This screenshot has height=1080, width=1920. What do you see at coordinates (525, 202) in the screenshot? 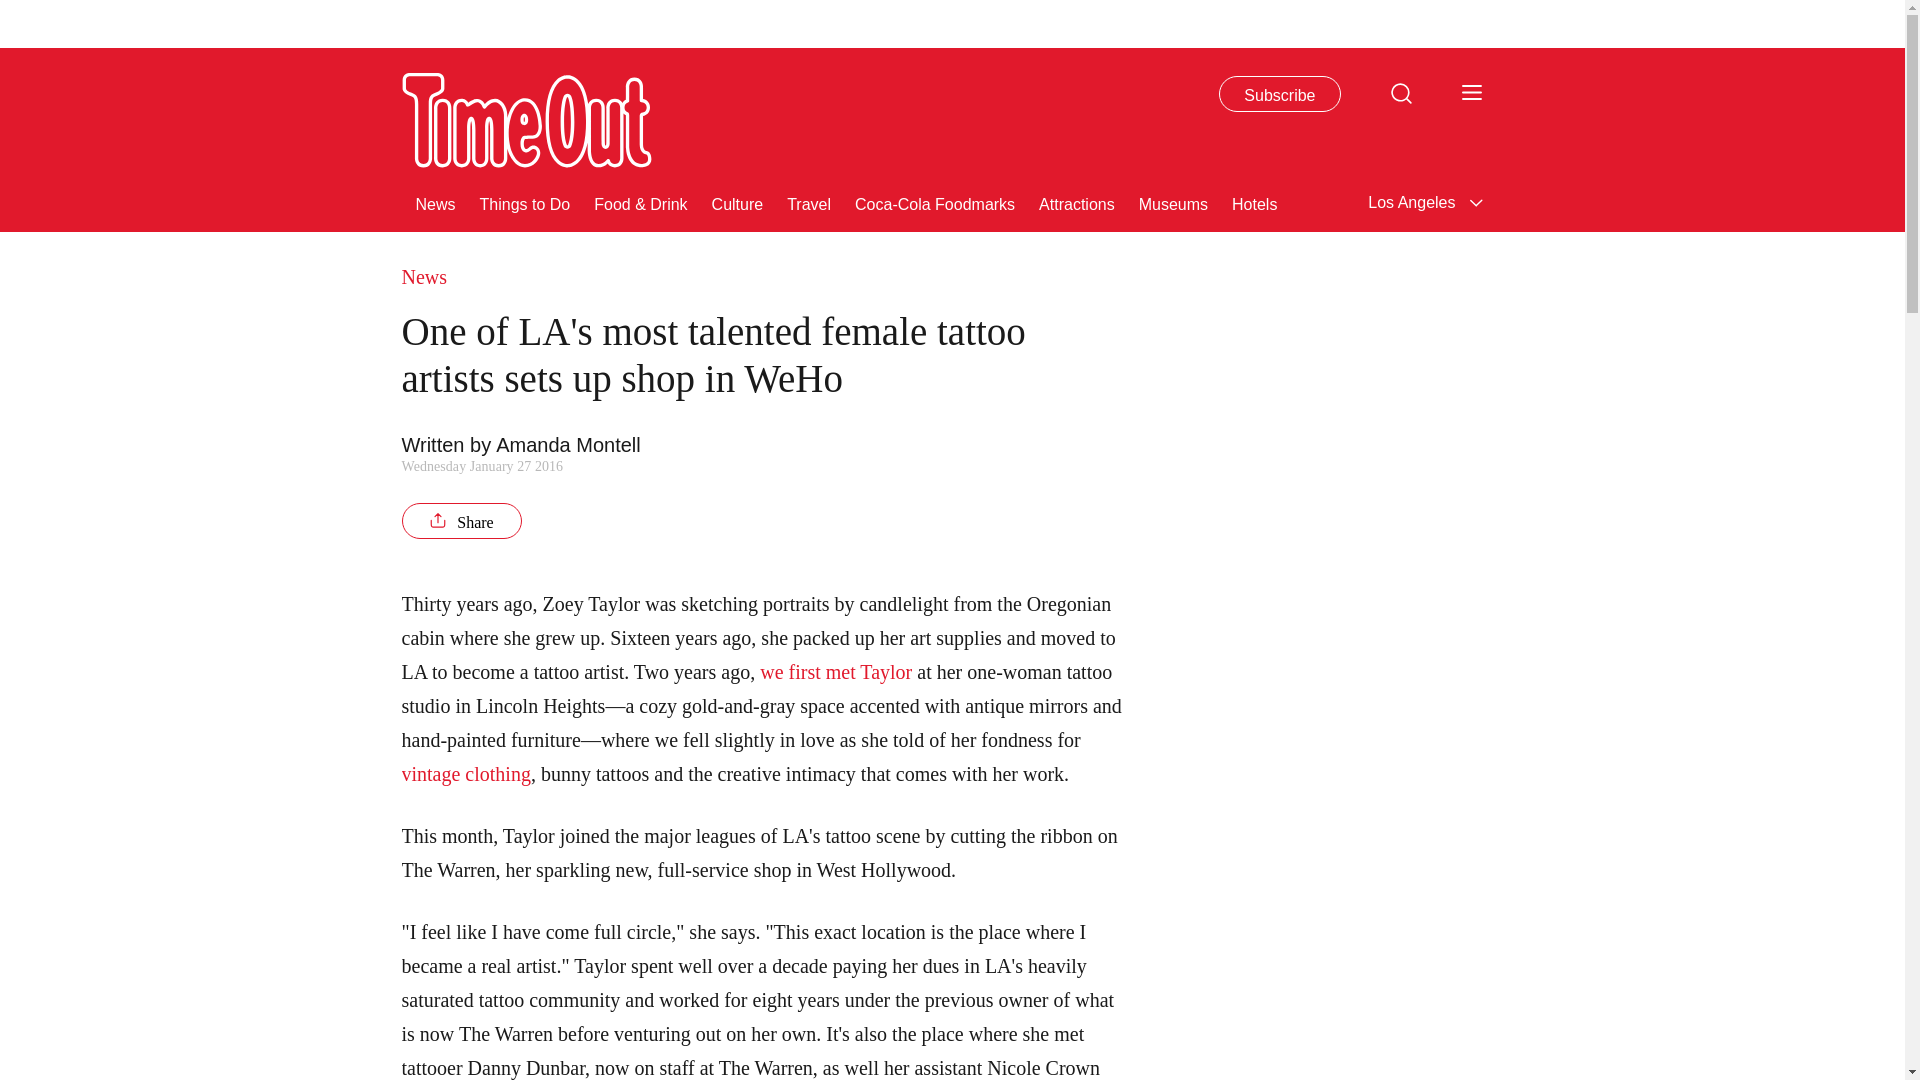
I see `Things to Do` at bounding box center [525, 202].